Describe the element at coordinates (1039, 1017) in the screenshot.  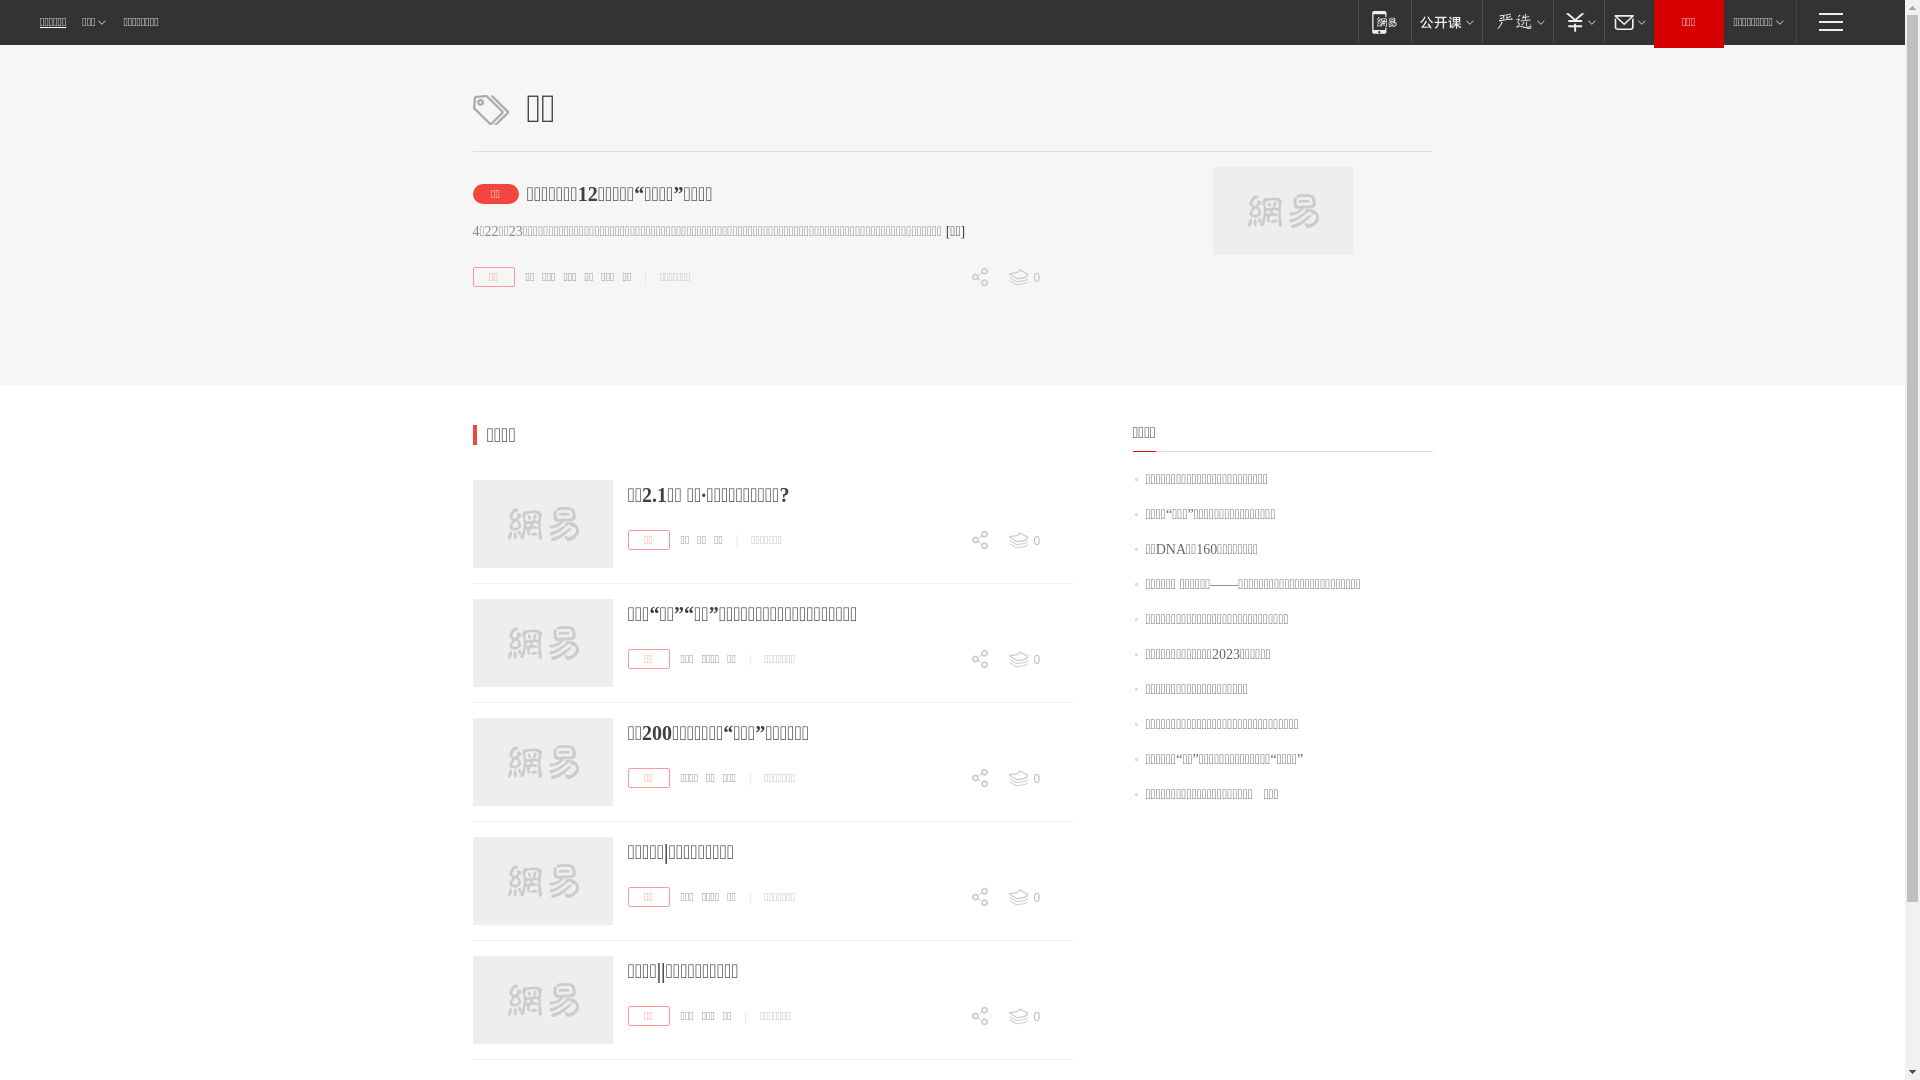
I see `0` at that location.